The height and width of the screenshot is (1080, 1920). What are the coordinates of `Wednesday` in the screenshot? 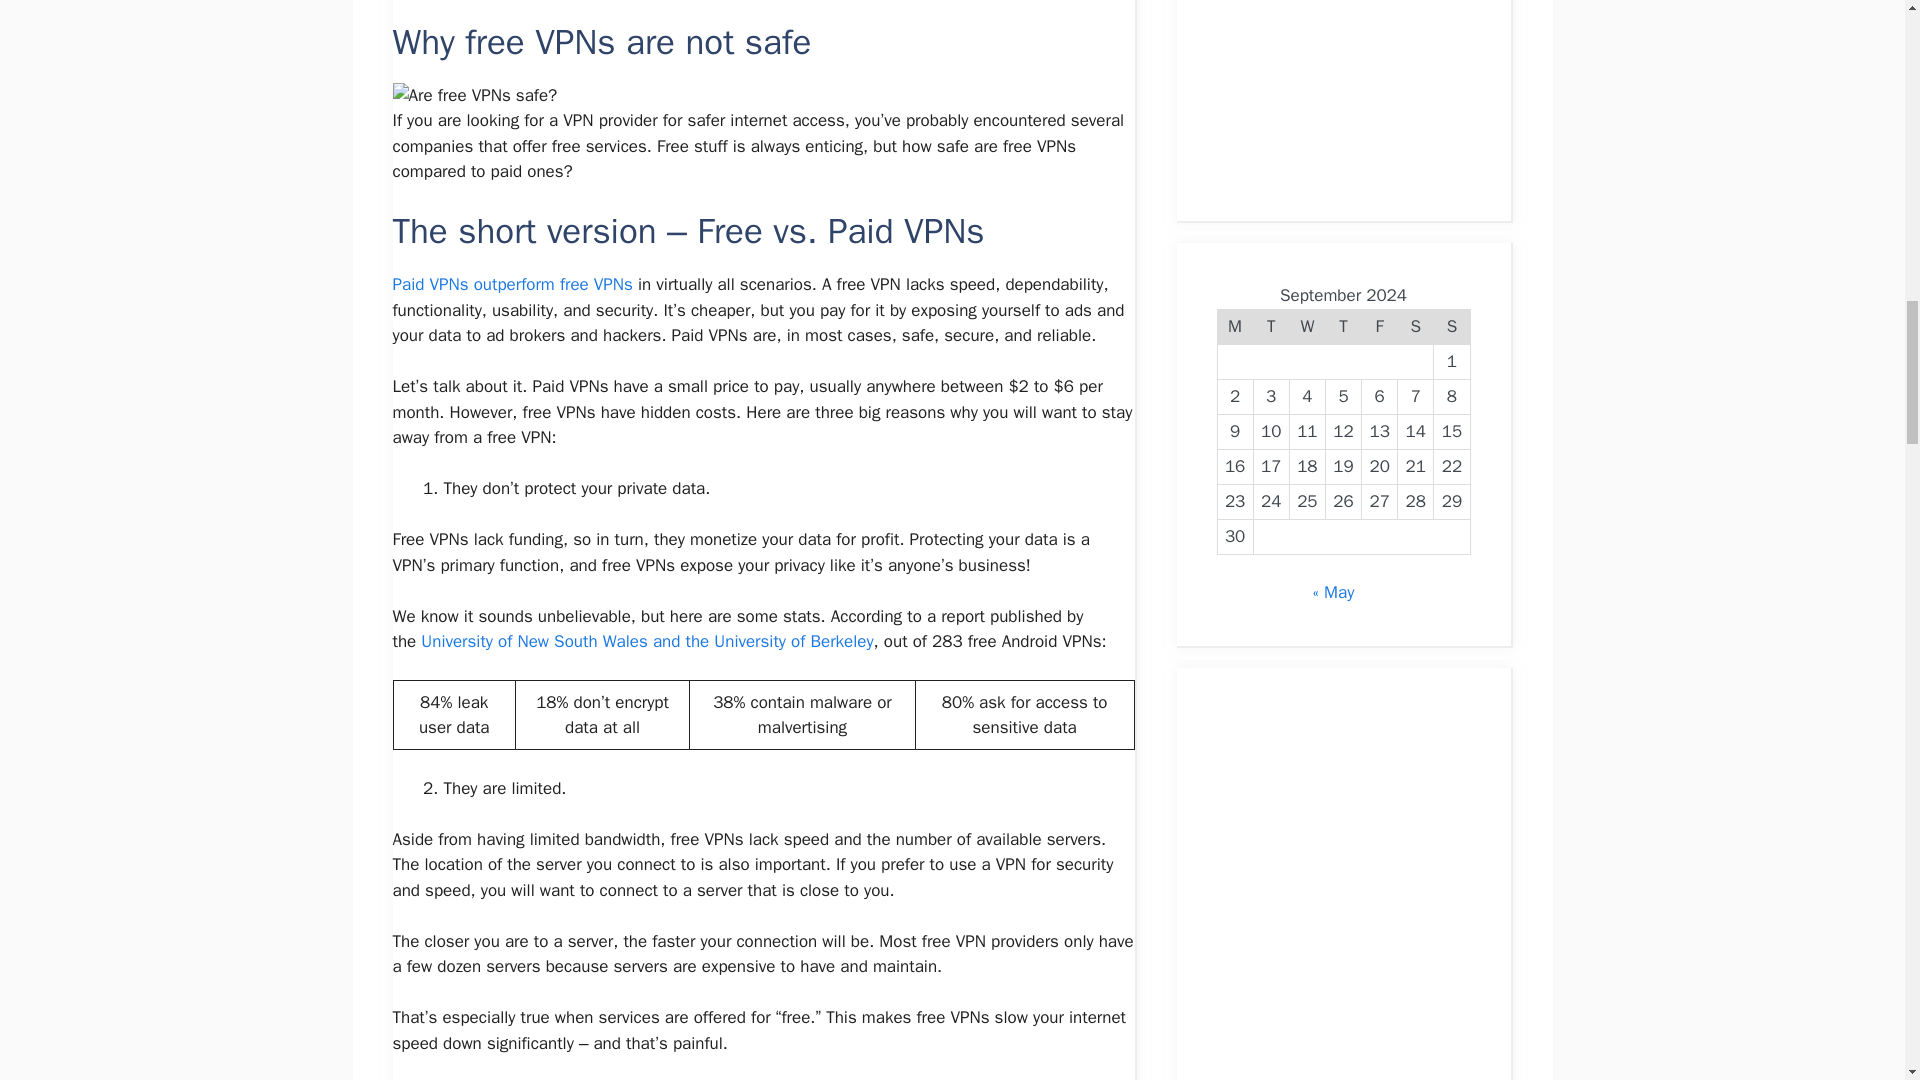 It's located at (1306, 326).